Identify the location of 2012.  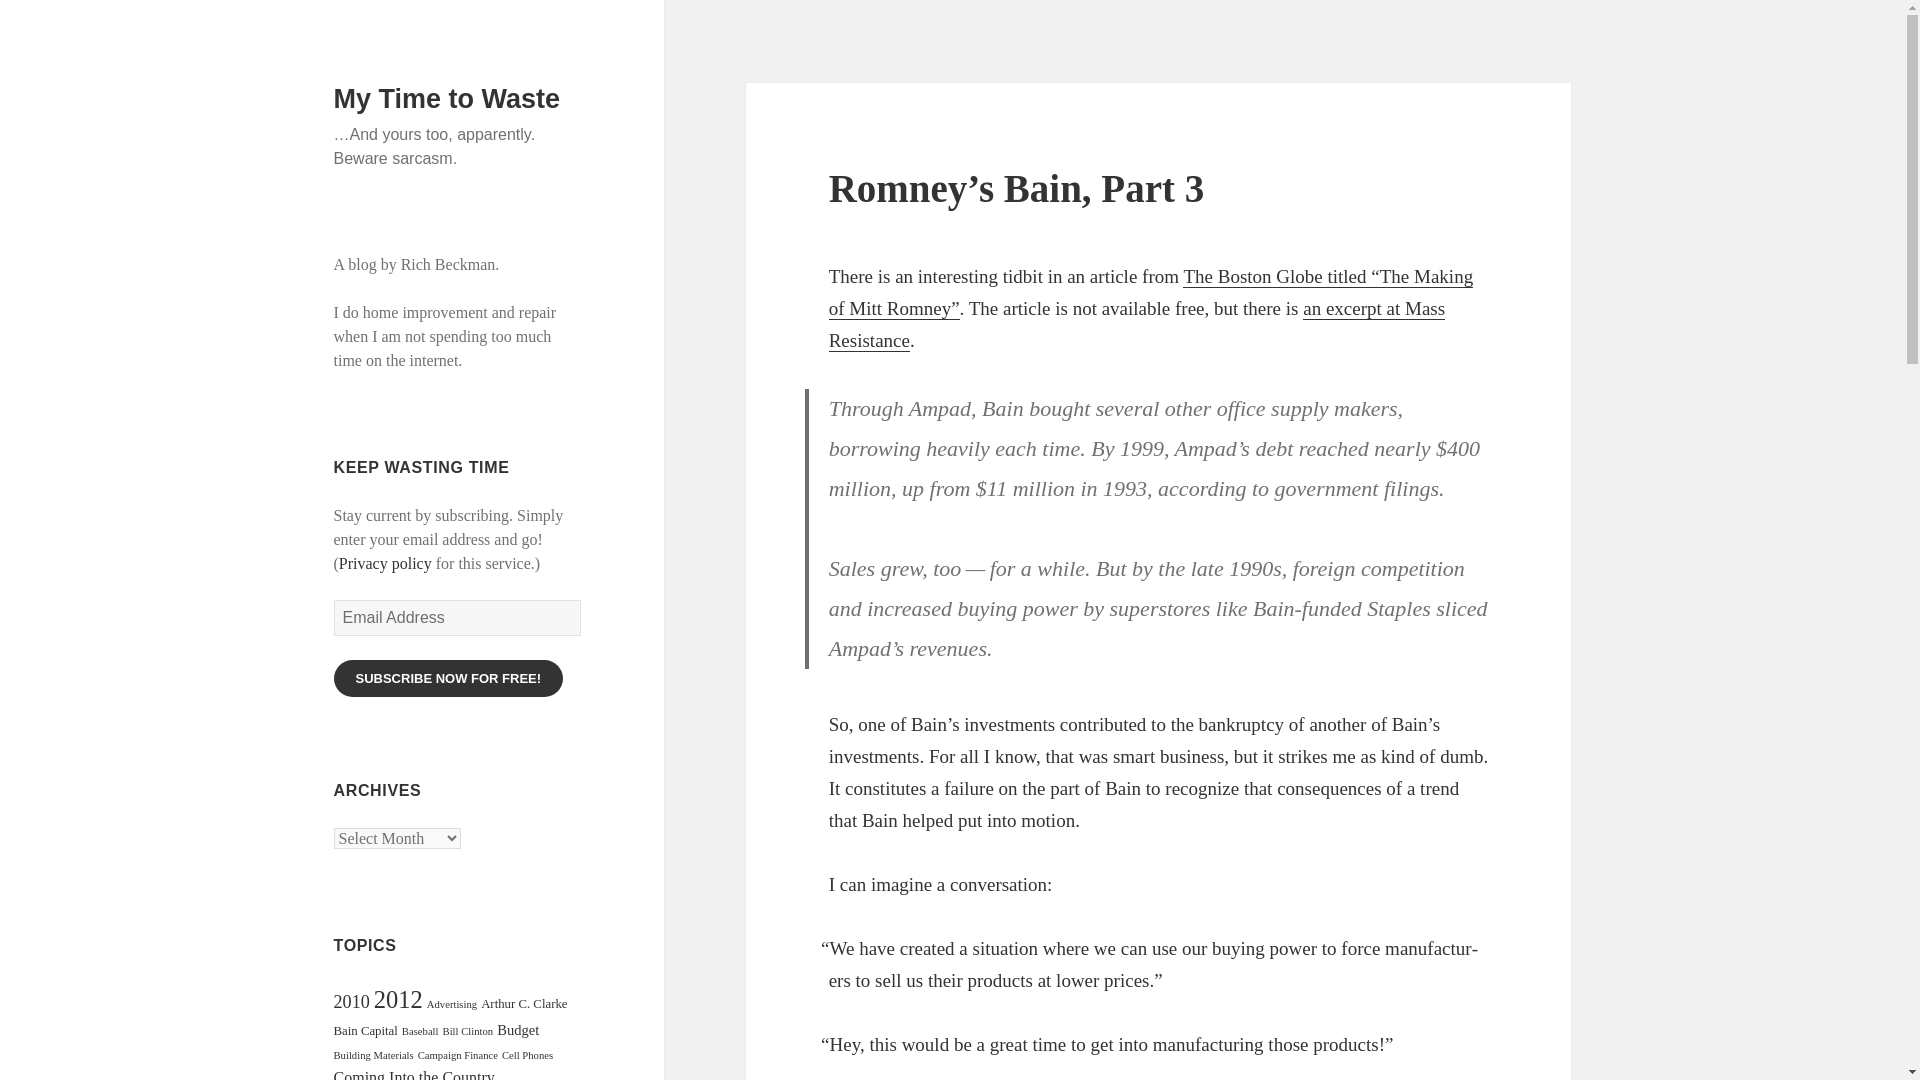
(398, 1000).